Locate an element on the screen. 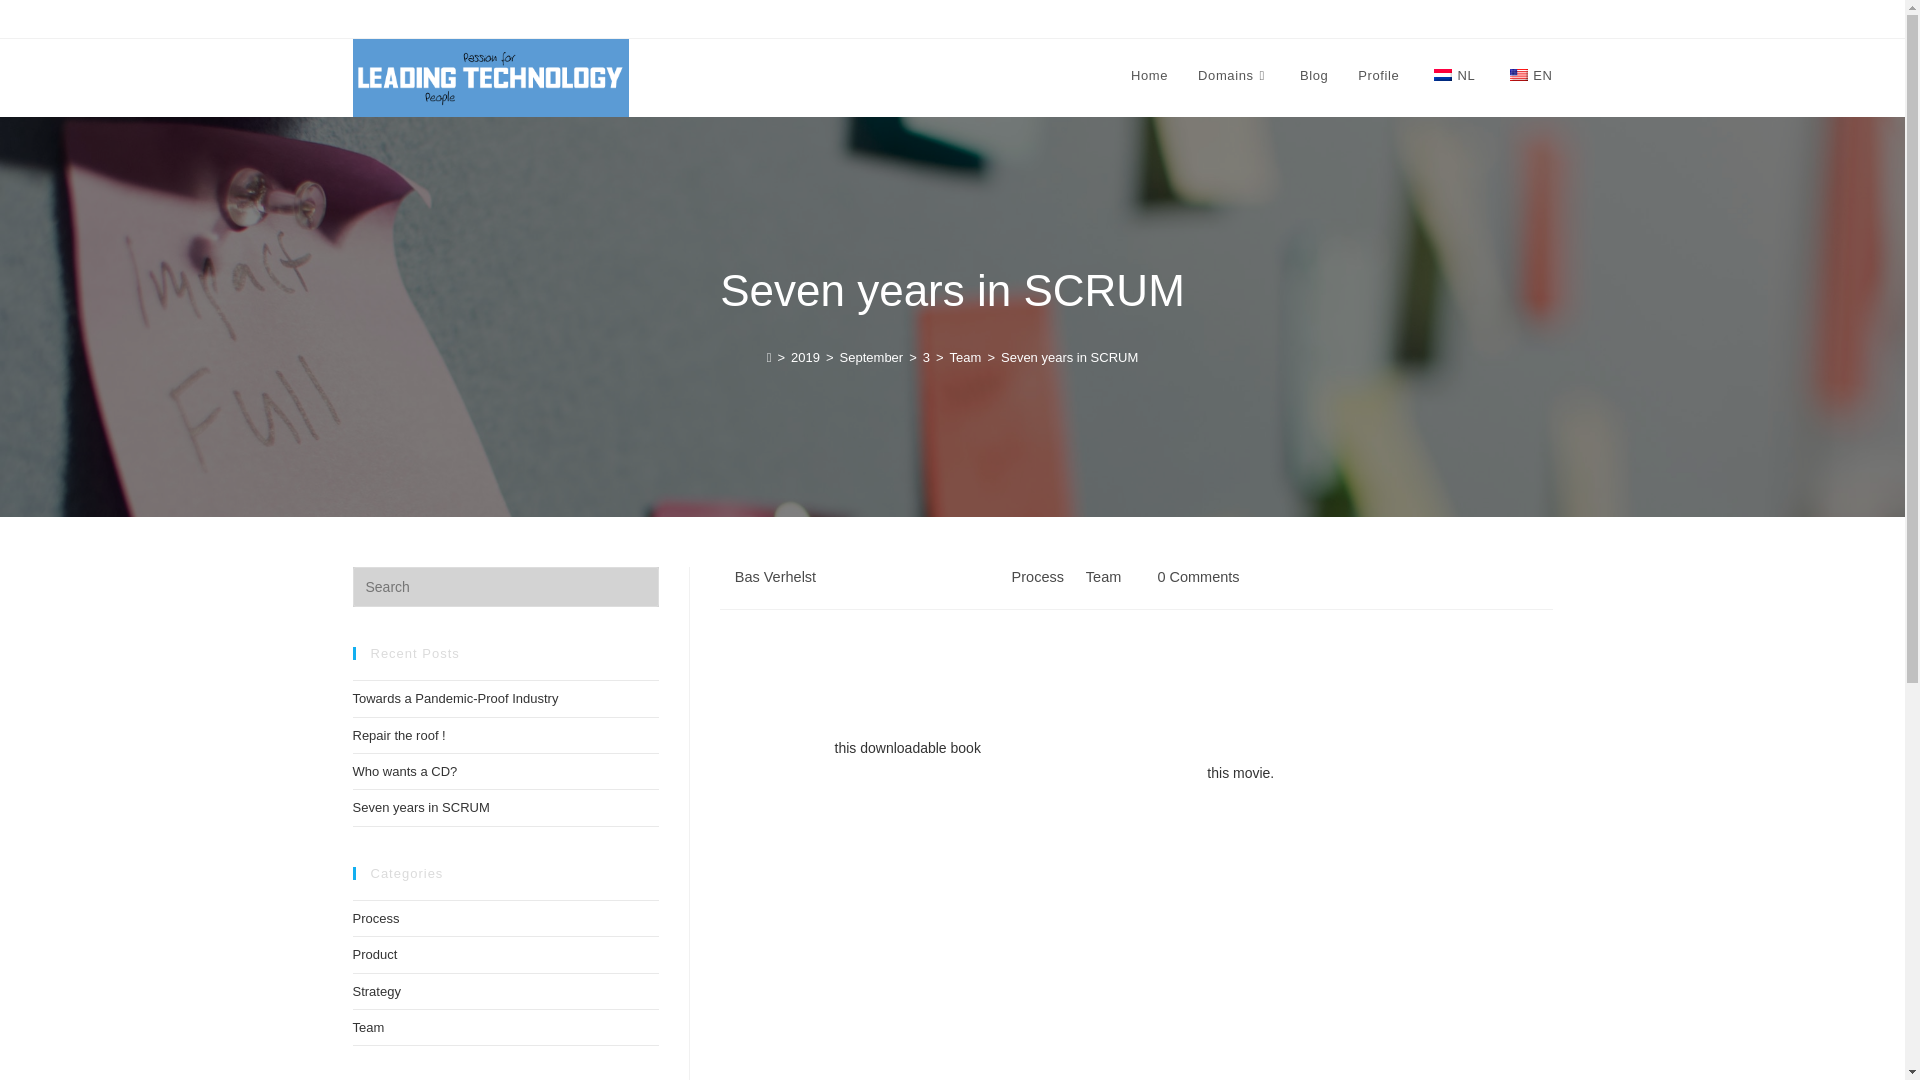 This screenshot has width=1920, height=1080. this downloadable book is located at coordinates (908, 748).